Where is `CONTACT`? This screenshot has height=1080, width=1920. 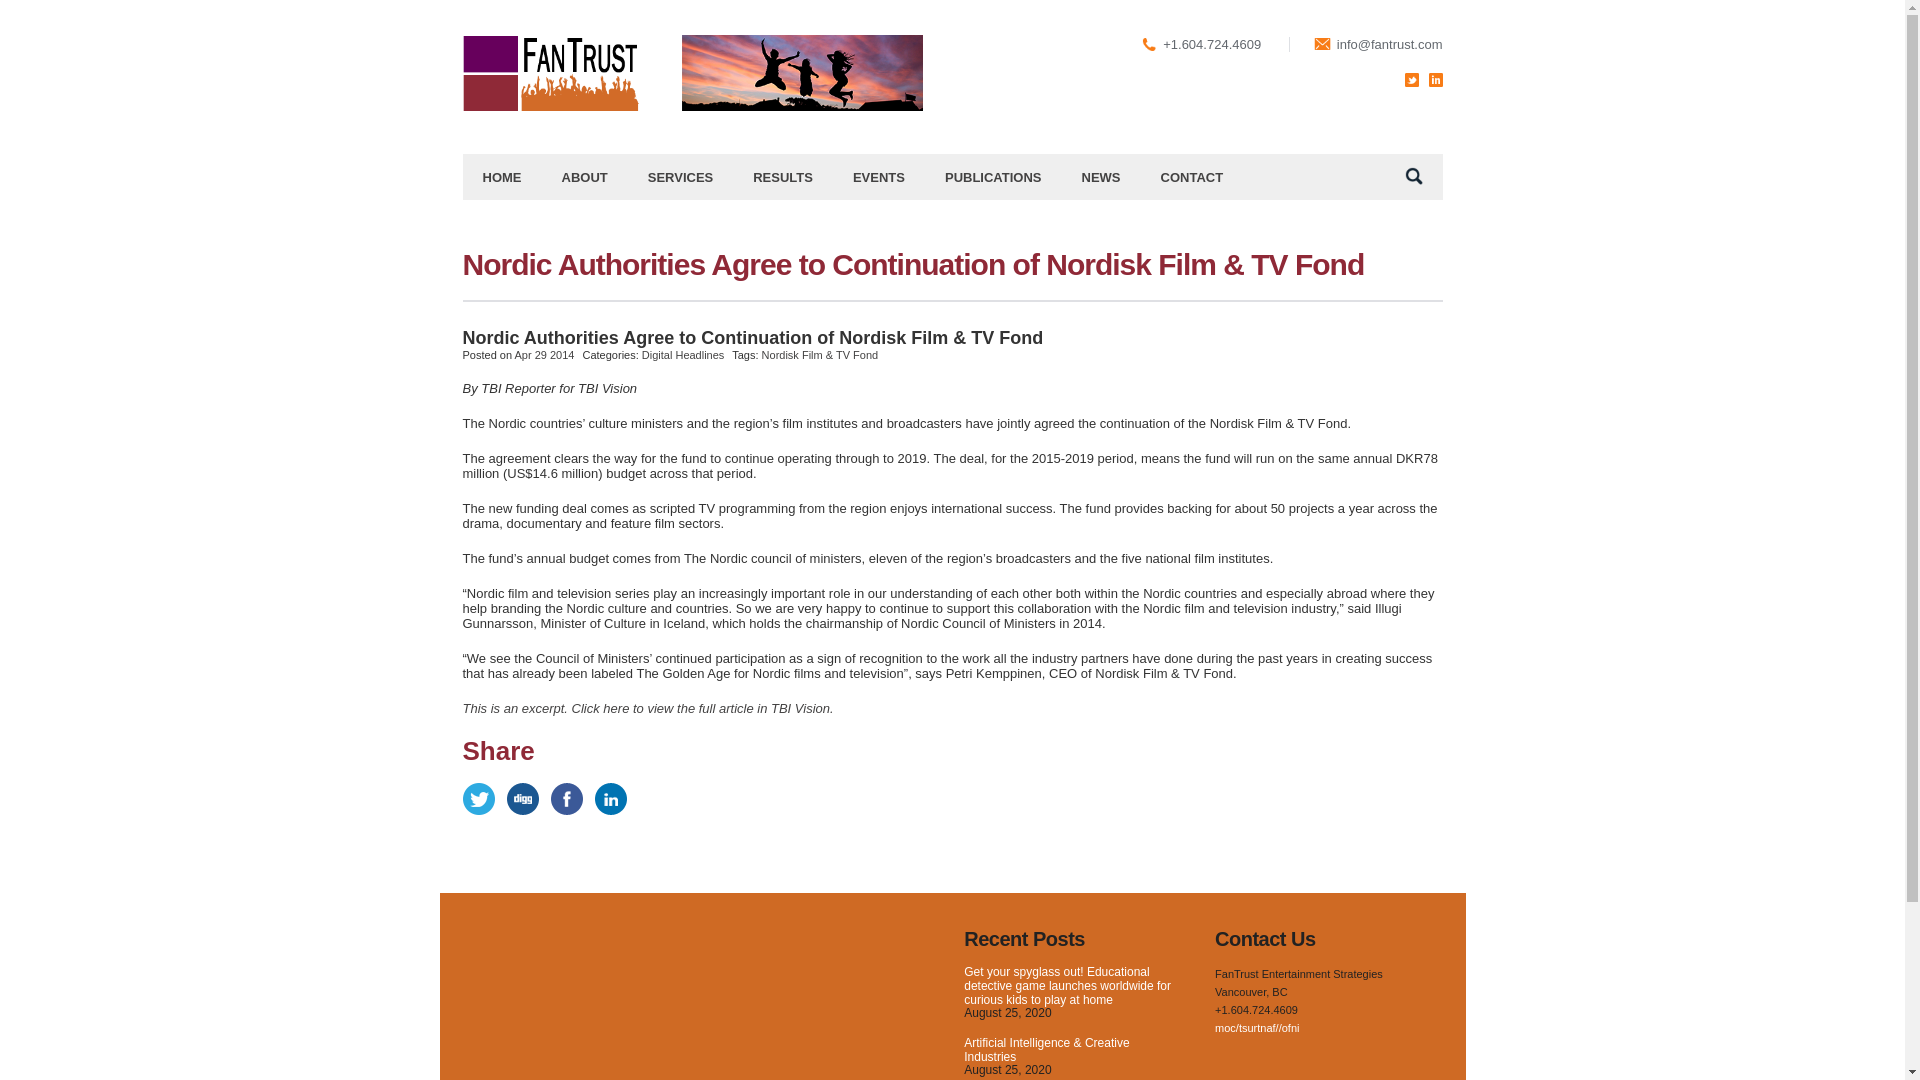
CONTACT is located at coordinates (1192, 176).